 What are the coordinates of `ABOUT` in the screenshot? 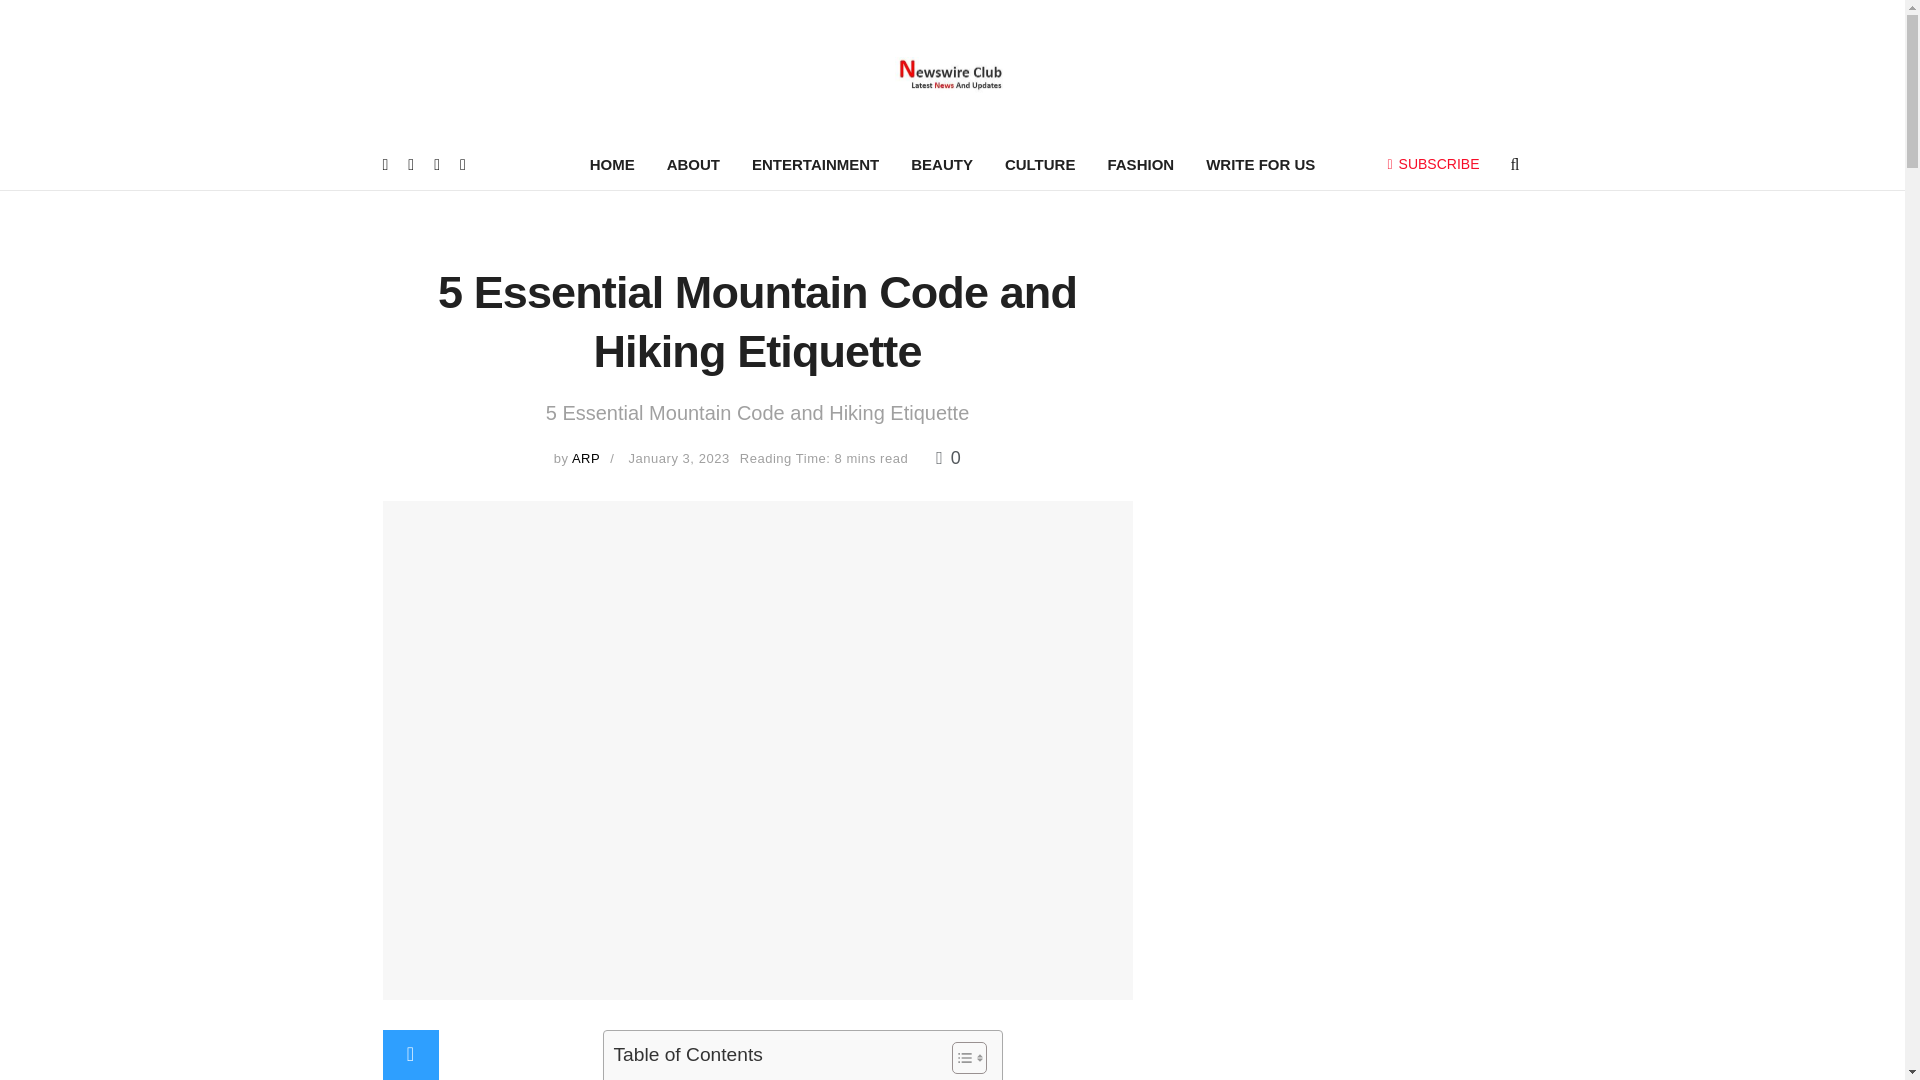 It's located at (692, 165).